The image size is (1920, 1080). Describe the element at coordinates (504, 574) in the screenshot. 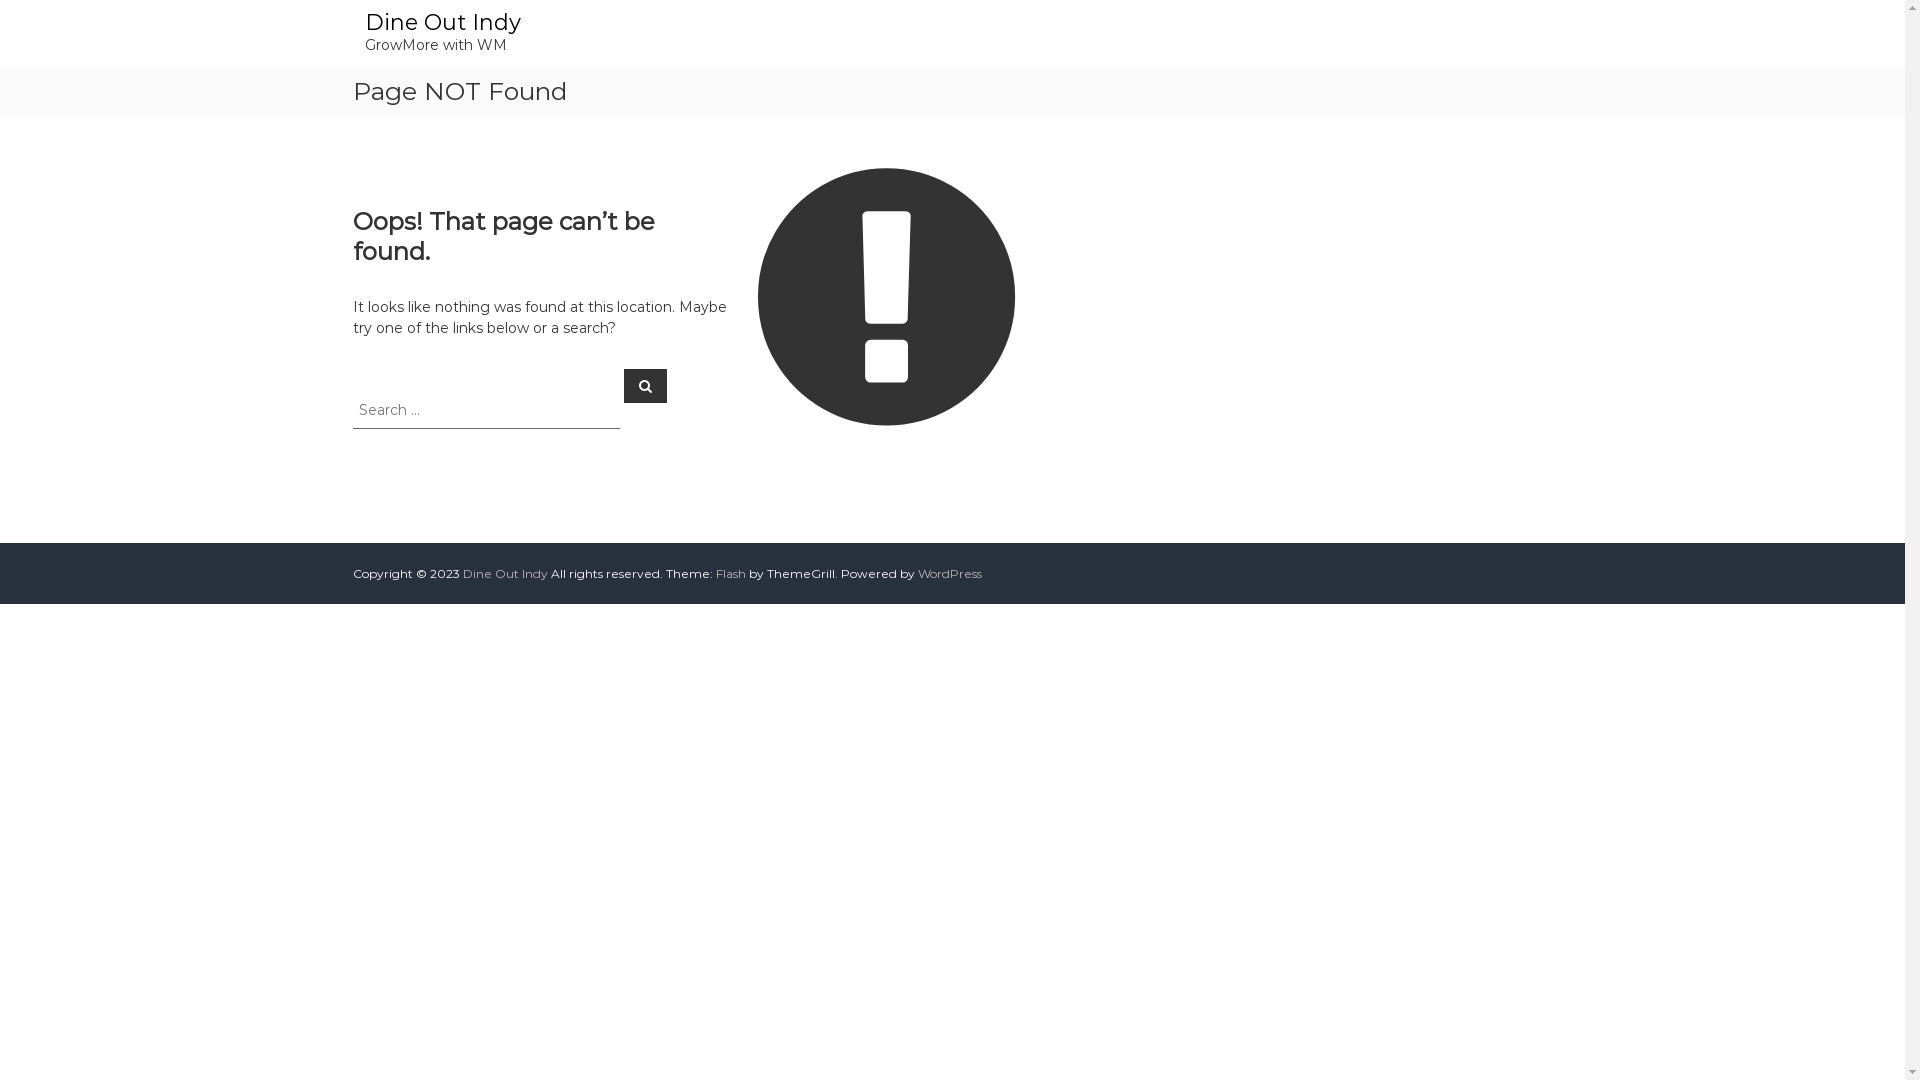

I see `Dine Out Indy` at that location.